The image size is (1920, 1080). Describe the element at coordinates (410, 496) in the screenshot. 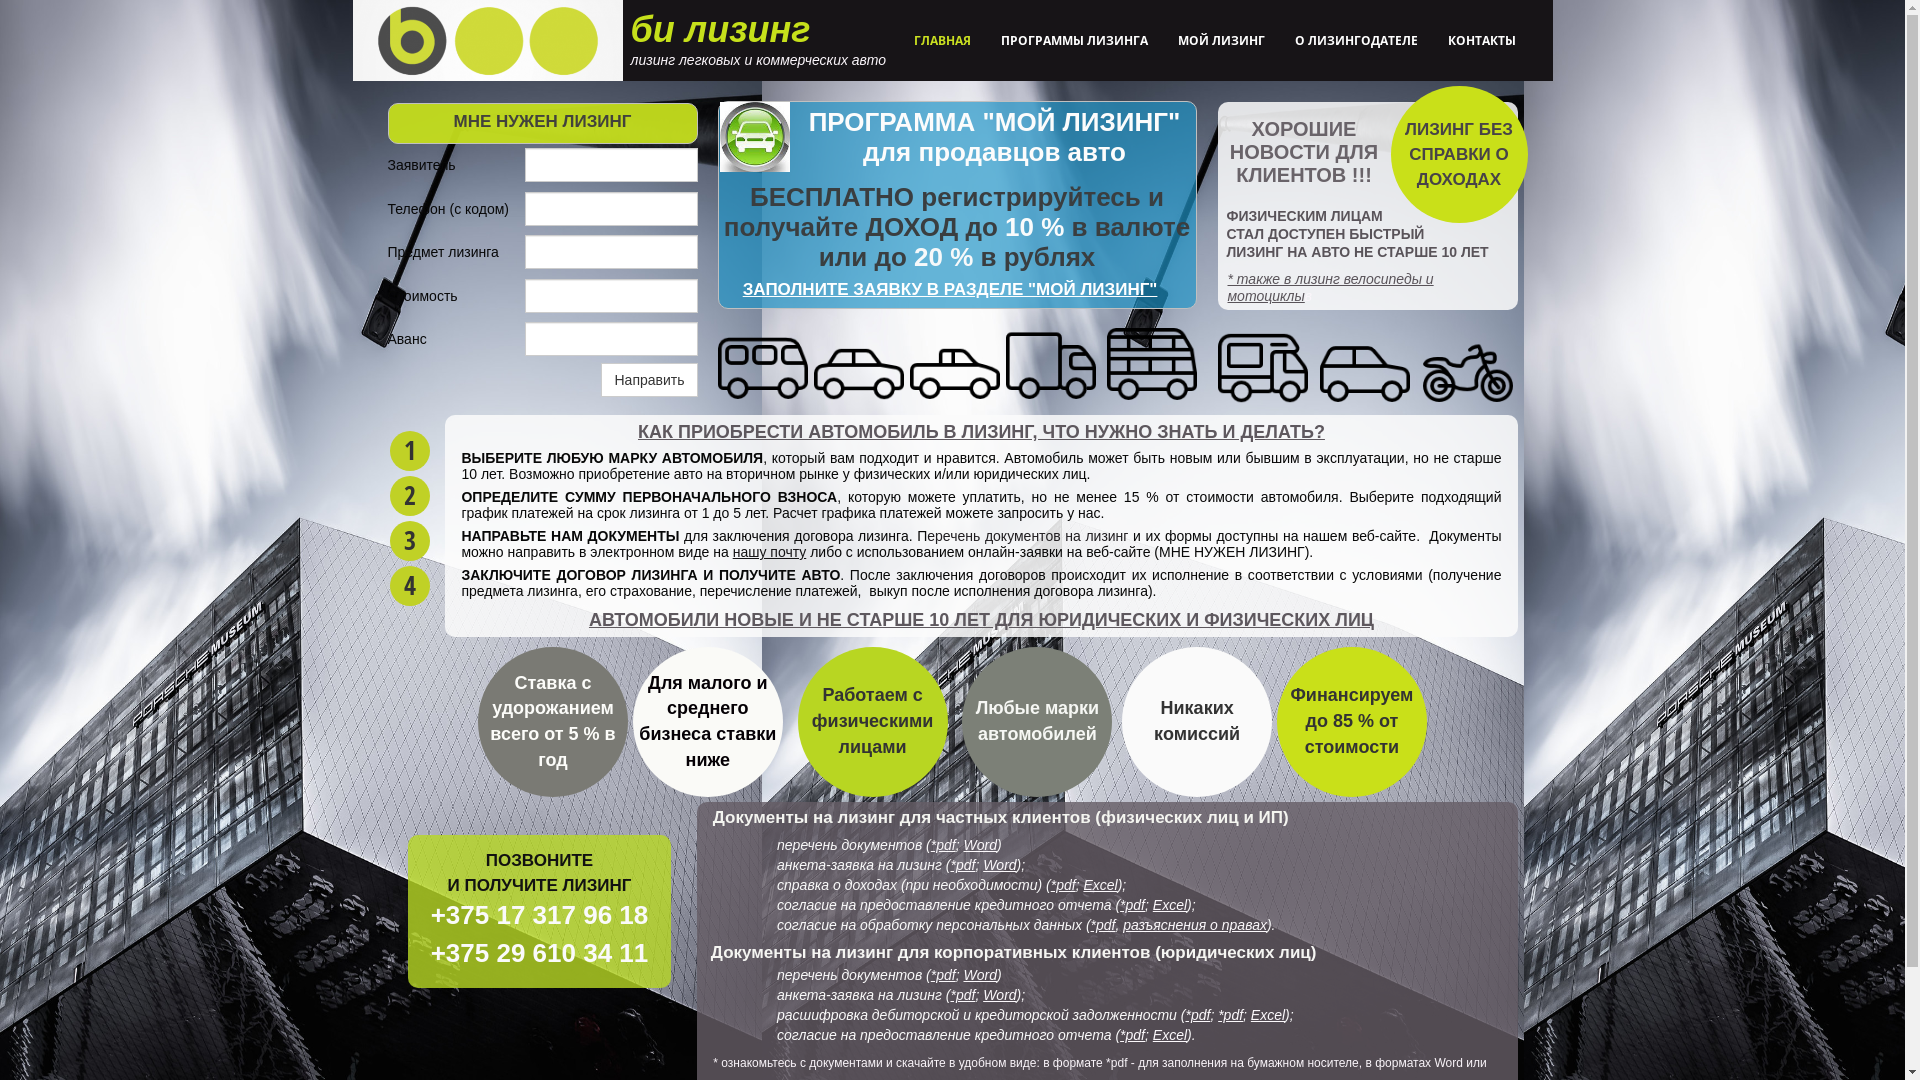

I see `2` at that location.